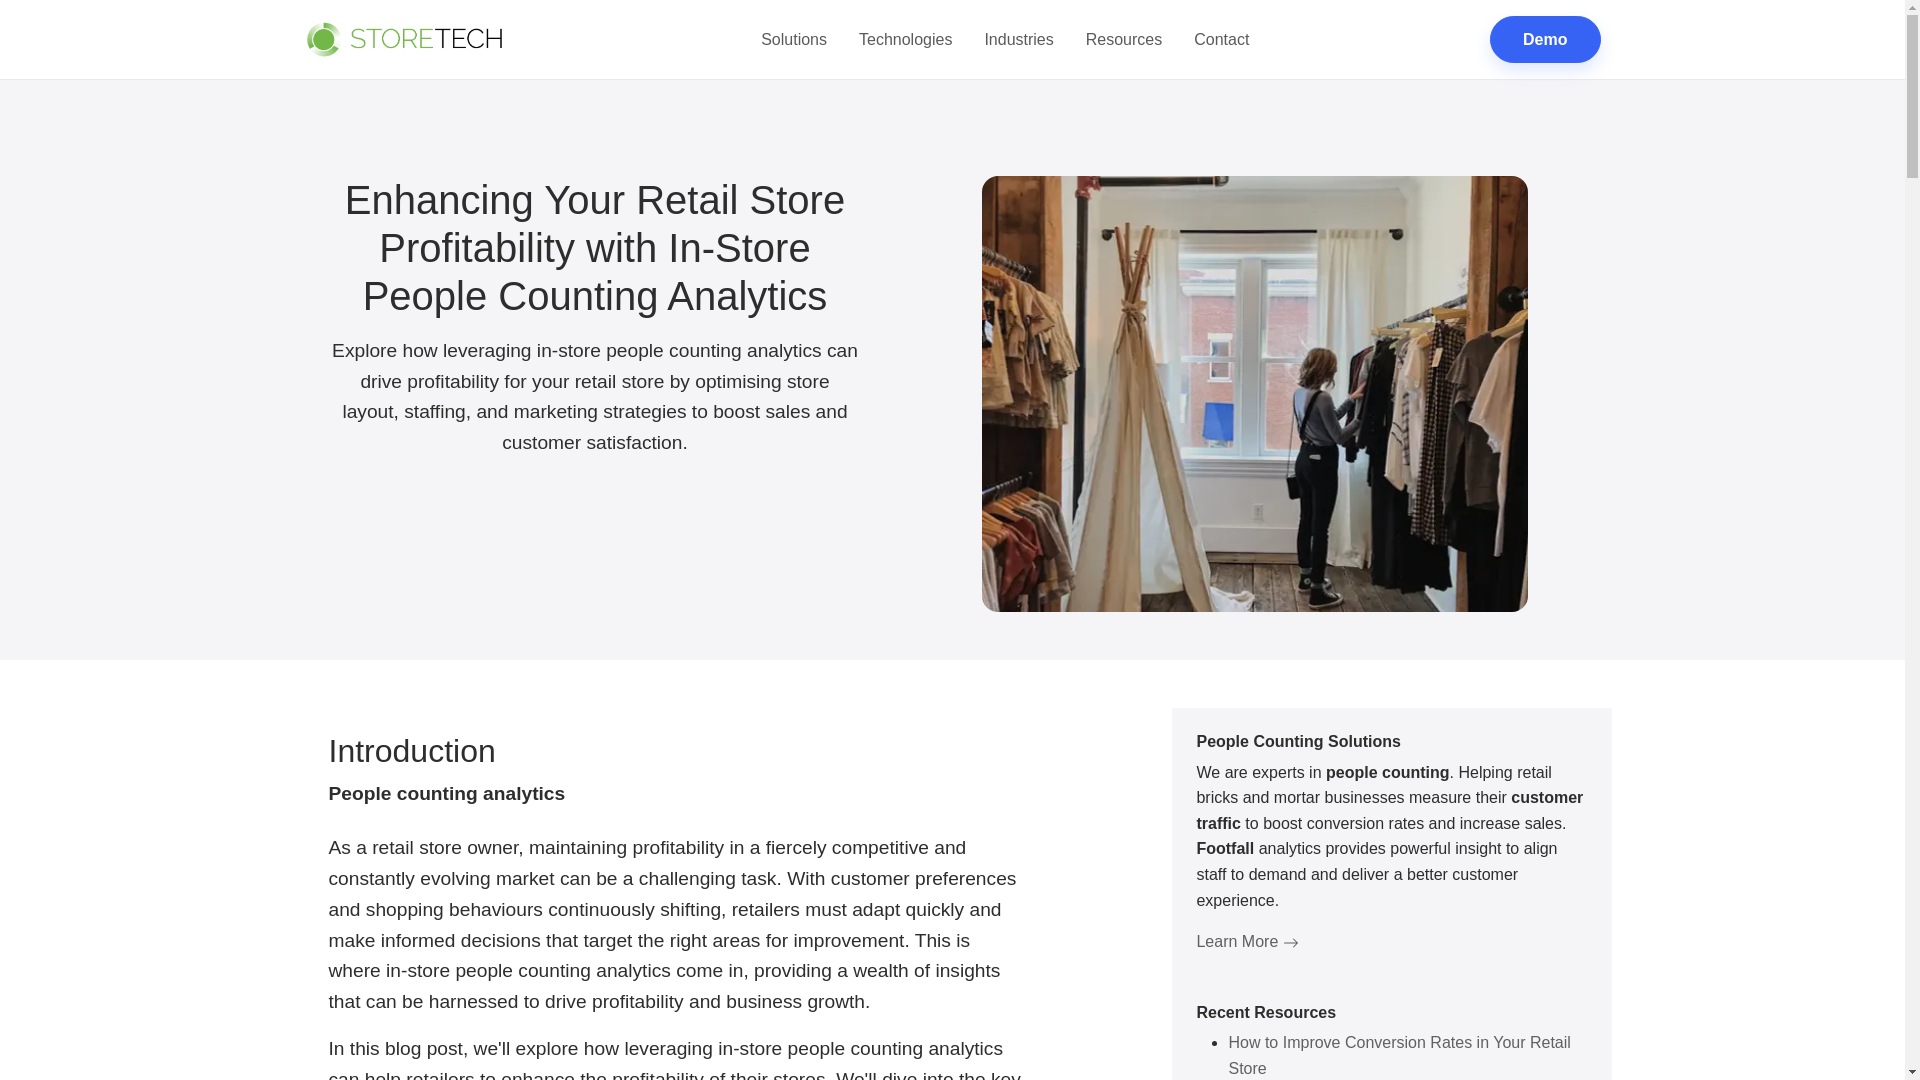  Describe the element at coordinates (1399, 1054) in the screenshot. I see `How to Improve Conversion Rates in Your Retail Store` at that location.